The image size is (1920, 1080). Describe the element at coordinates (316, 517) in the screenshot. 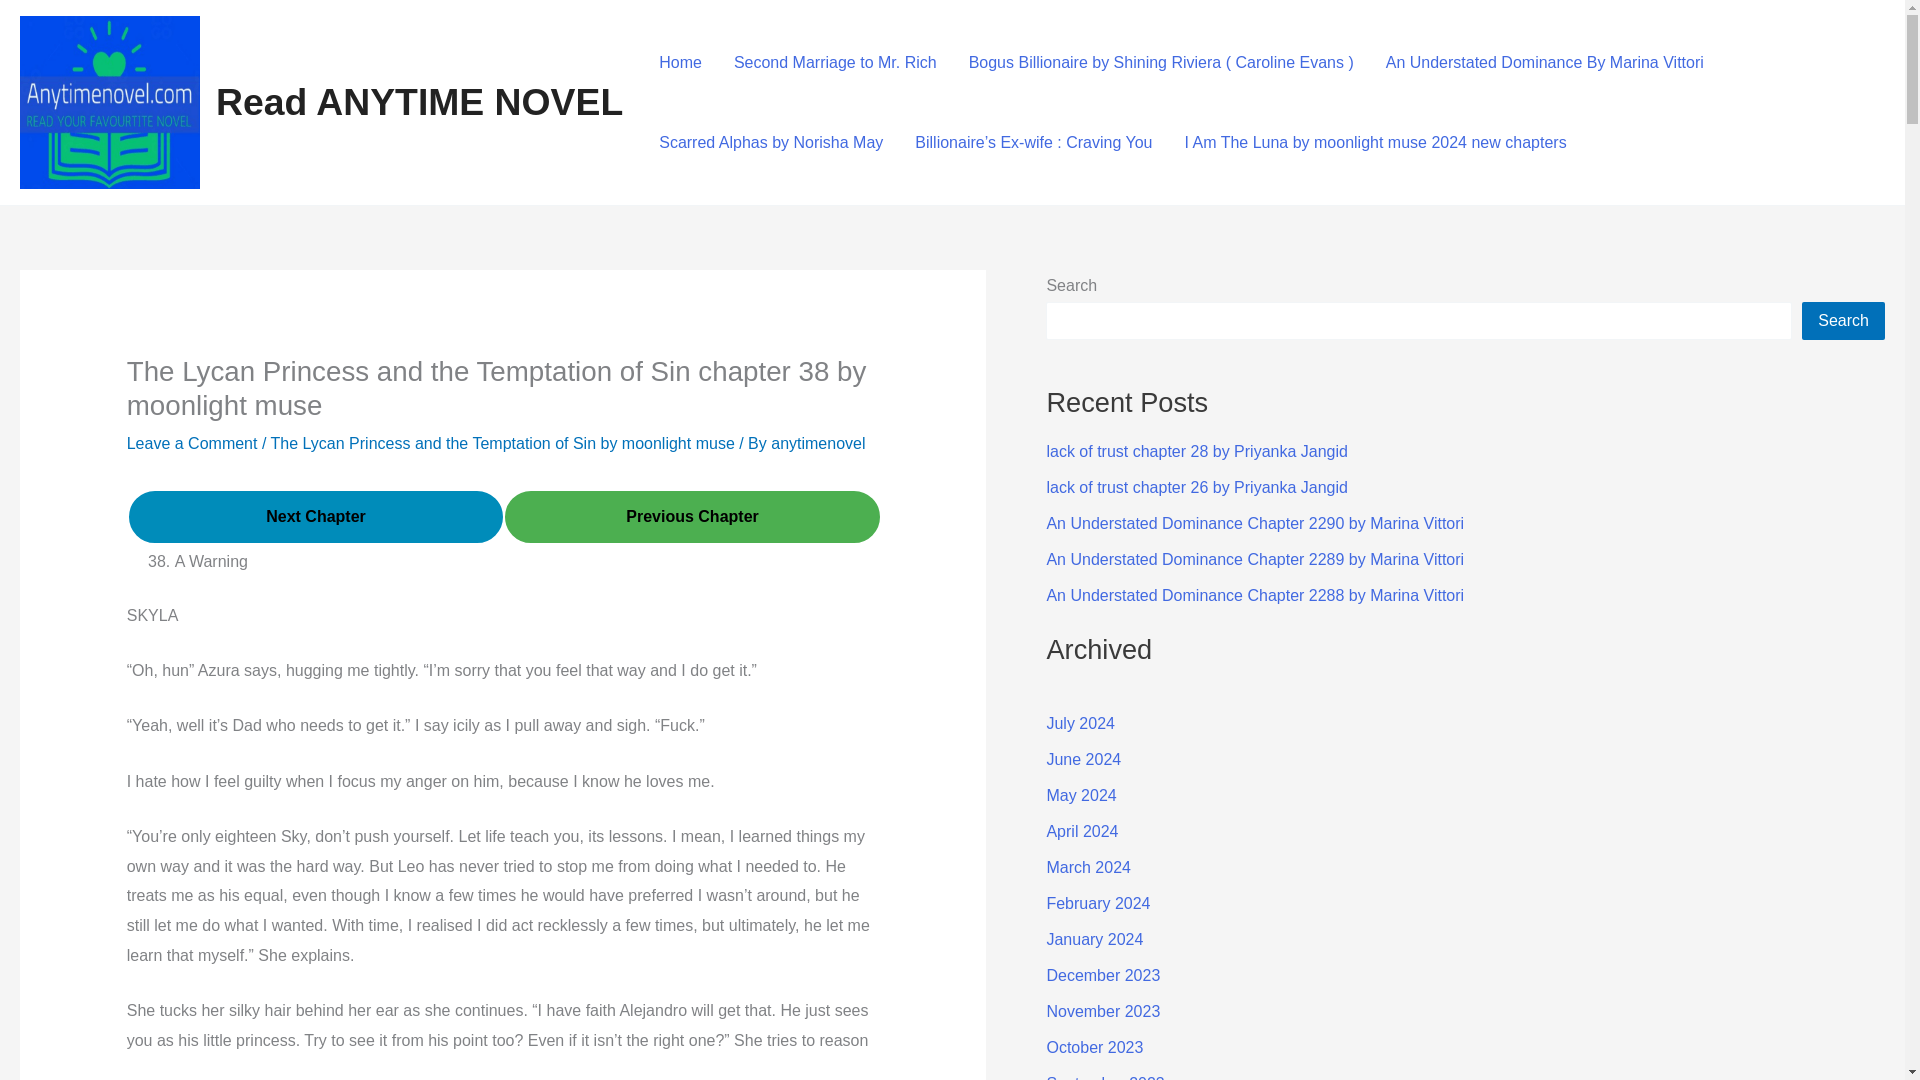

I see `Next Chapter` at that location.